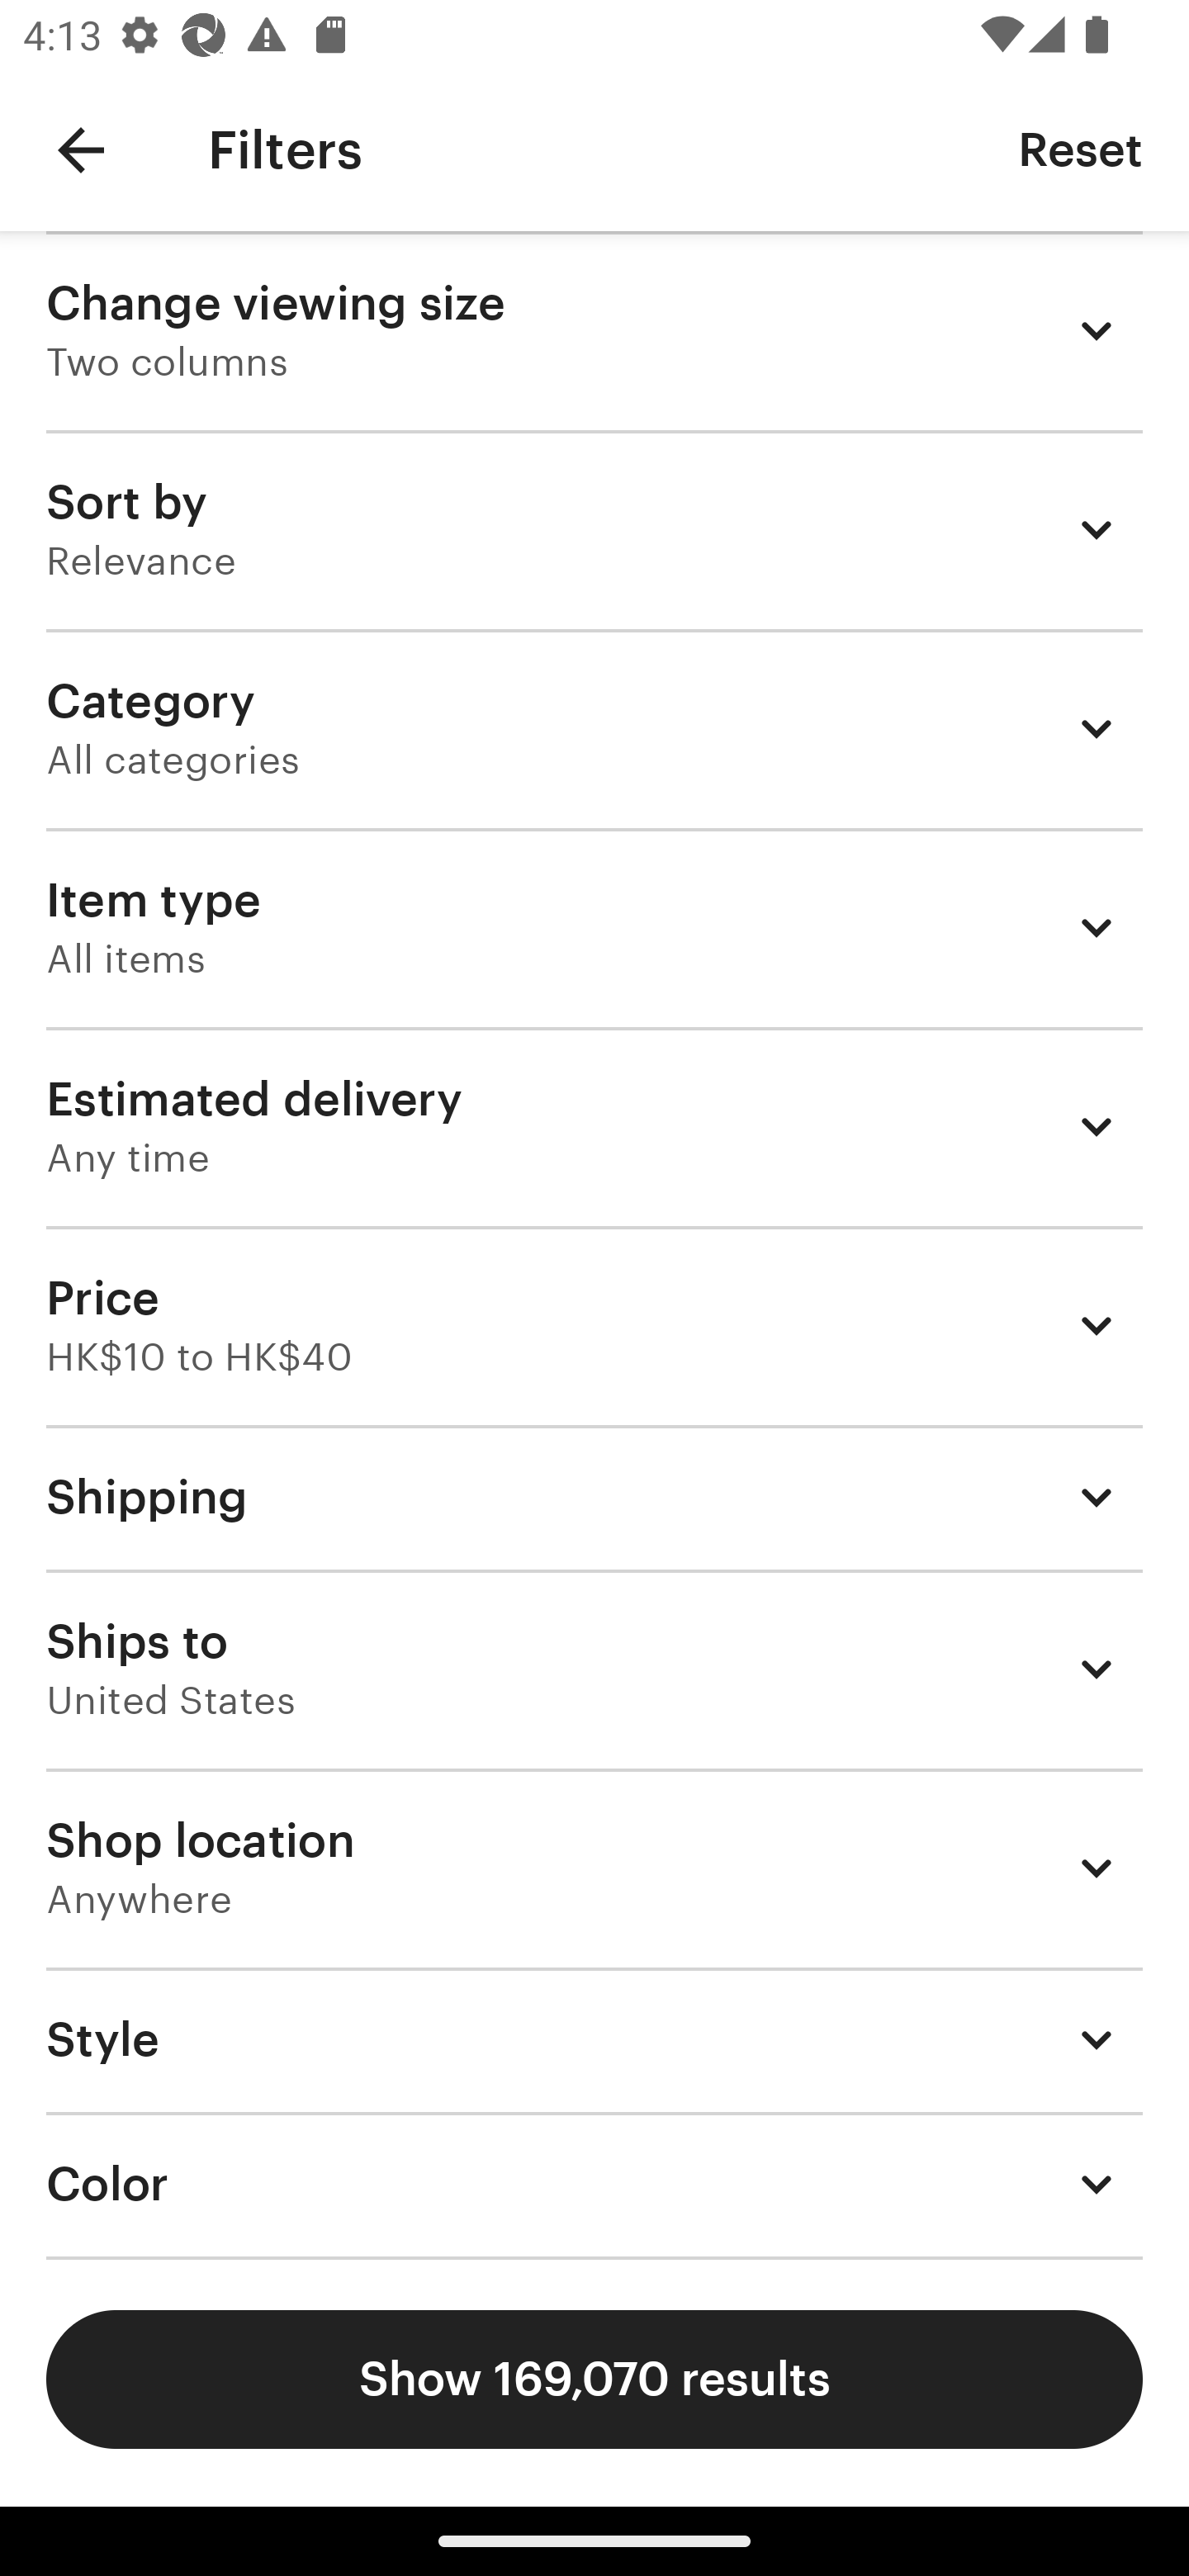 Image resolution: width=1189 pixels, height=2576 pixels. Describe the element at coordinates (594, 1126) in the screenshot. I see `Estimated delivery Any time` at that location.